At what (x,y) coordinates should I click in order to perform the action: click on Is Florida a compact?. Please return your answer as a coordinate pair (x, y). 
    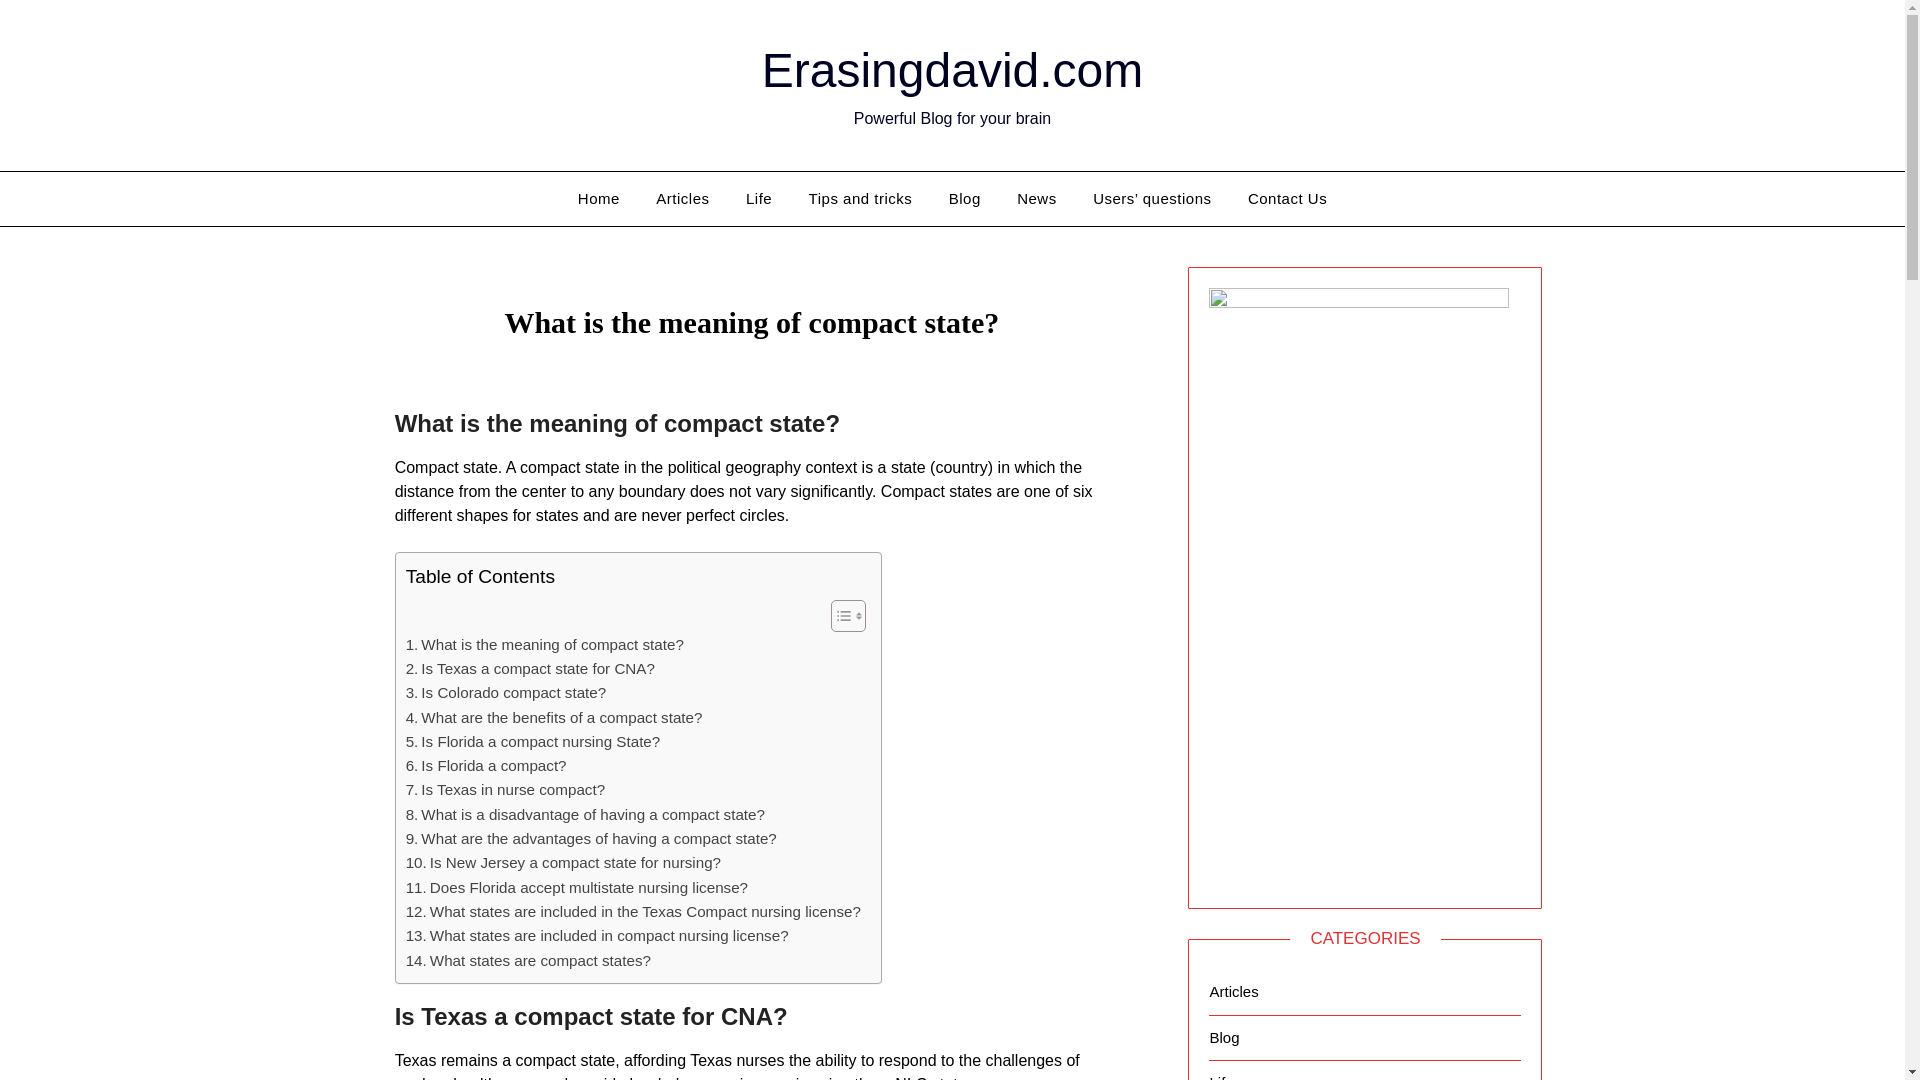
    Looking at the image, I should click on (486, 765).